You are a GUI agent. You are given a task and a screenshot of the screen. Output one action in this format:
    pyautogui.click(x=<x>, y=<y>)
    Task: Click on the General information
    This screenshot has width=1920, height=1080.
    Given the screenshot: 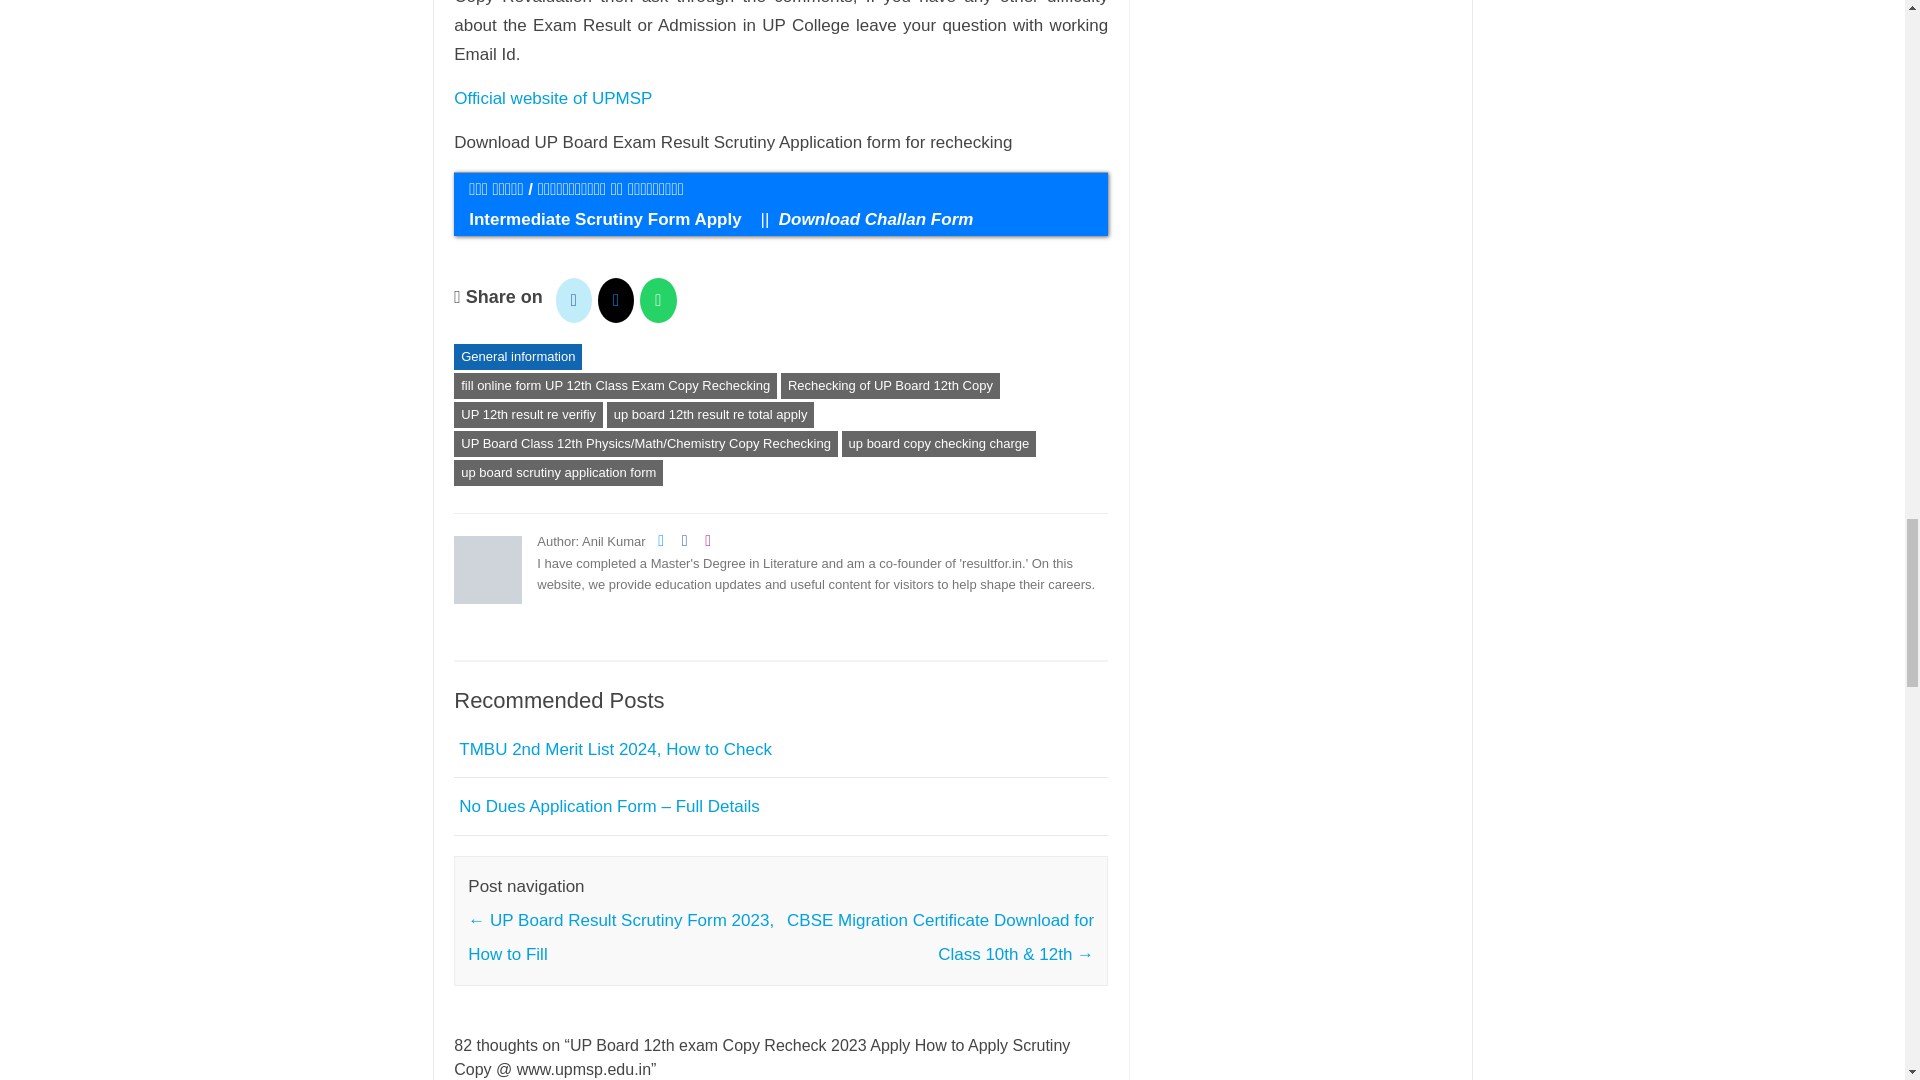 What is the action you would take?
    pyautogui.click(x=517, y=357)
    